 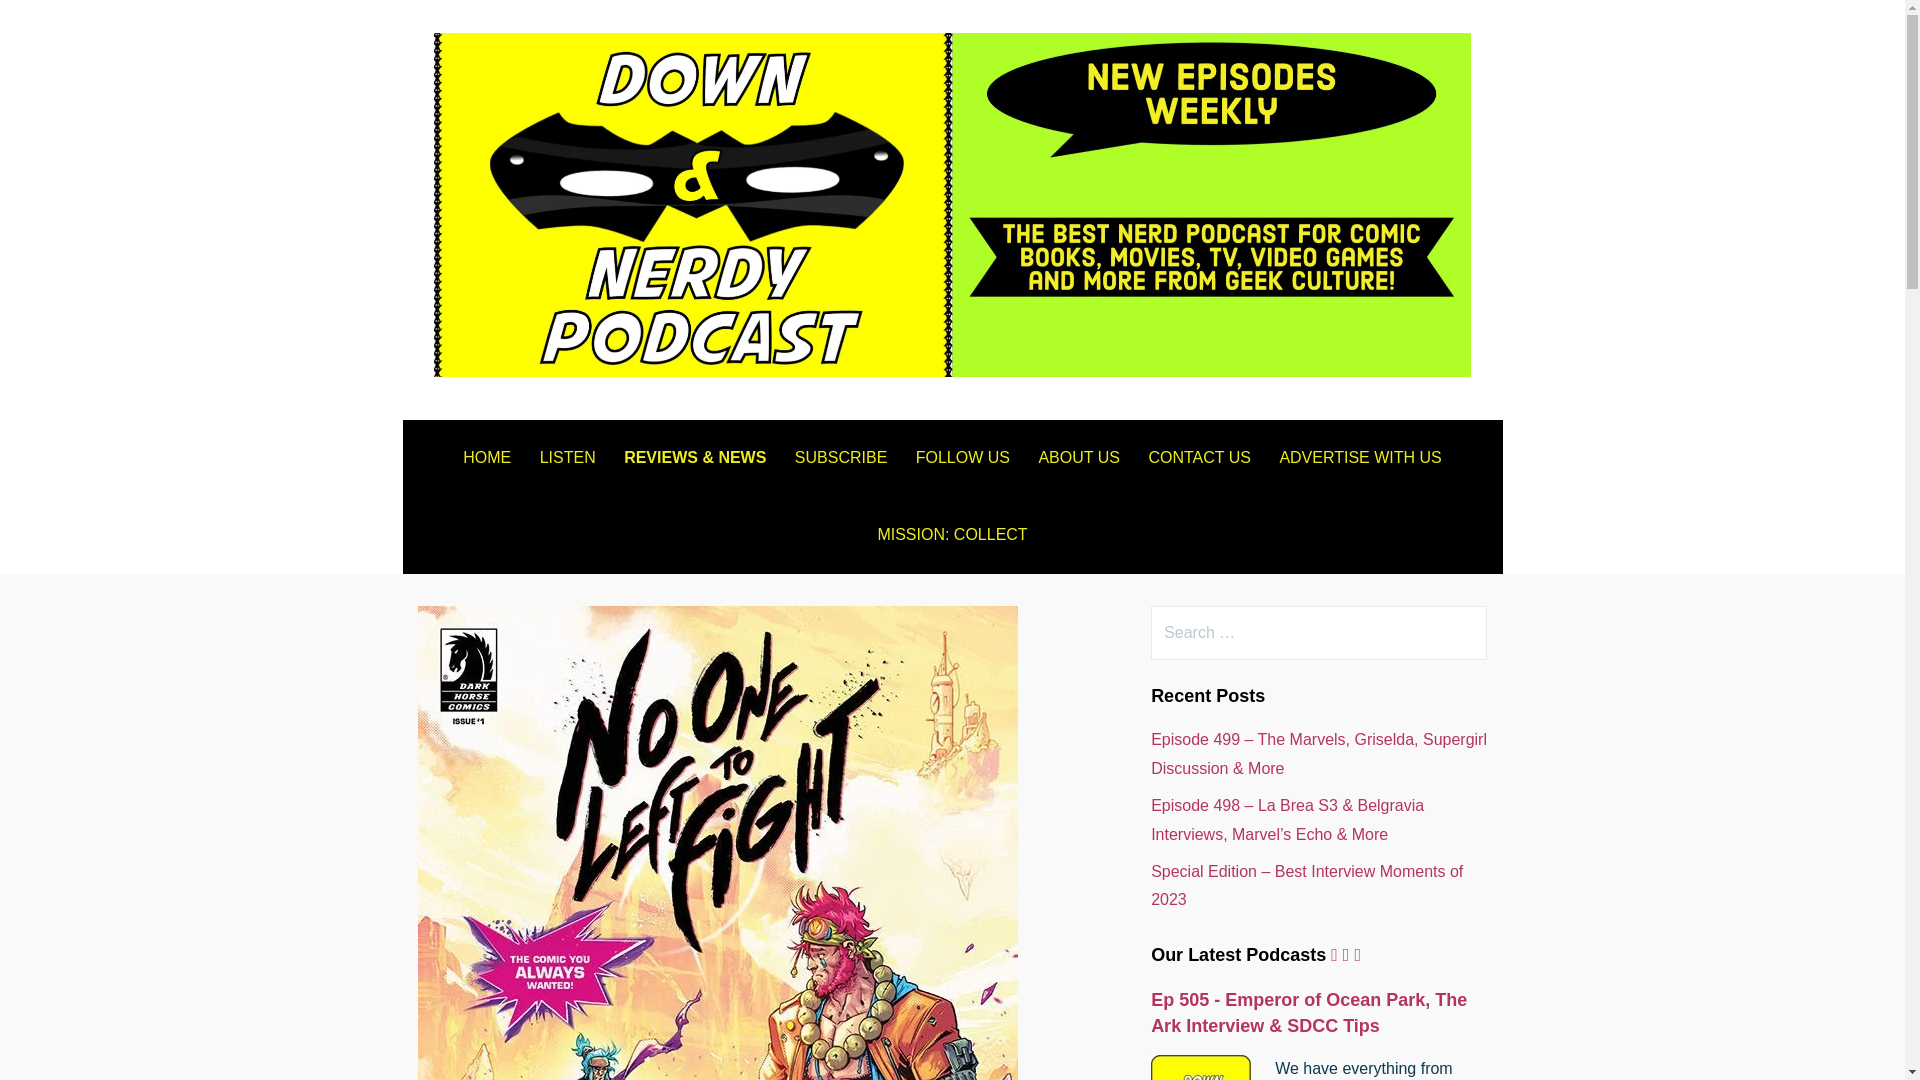 What do you see at coordinates (568, 458) in the screenshot?
I see `LISTEN` at bounding box center [568, 458].